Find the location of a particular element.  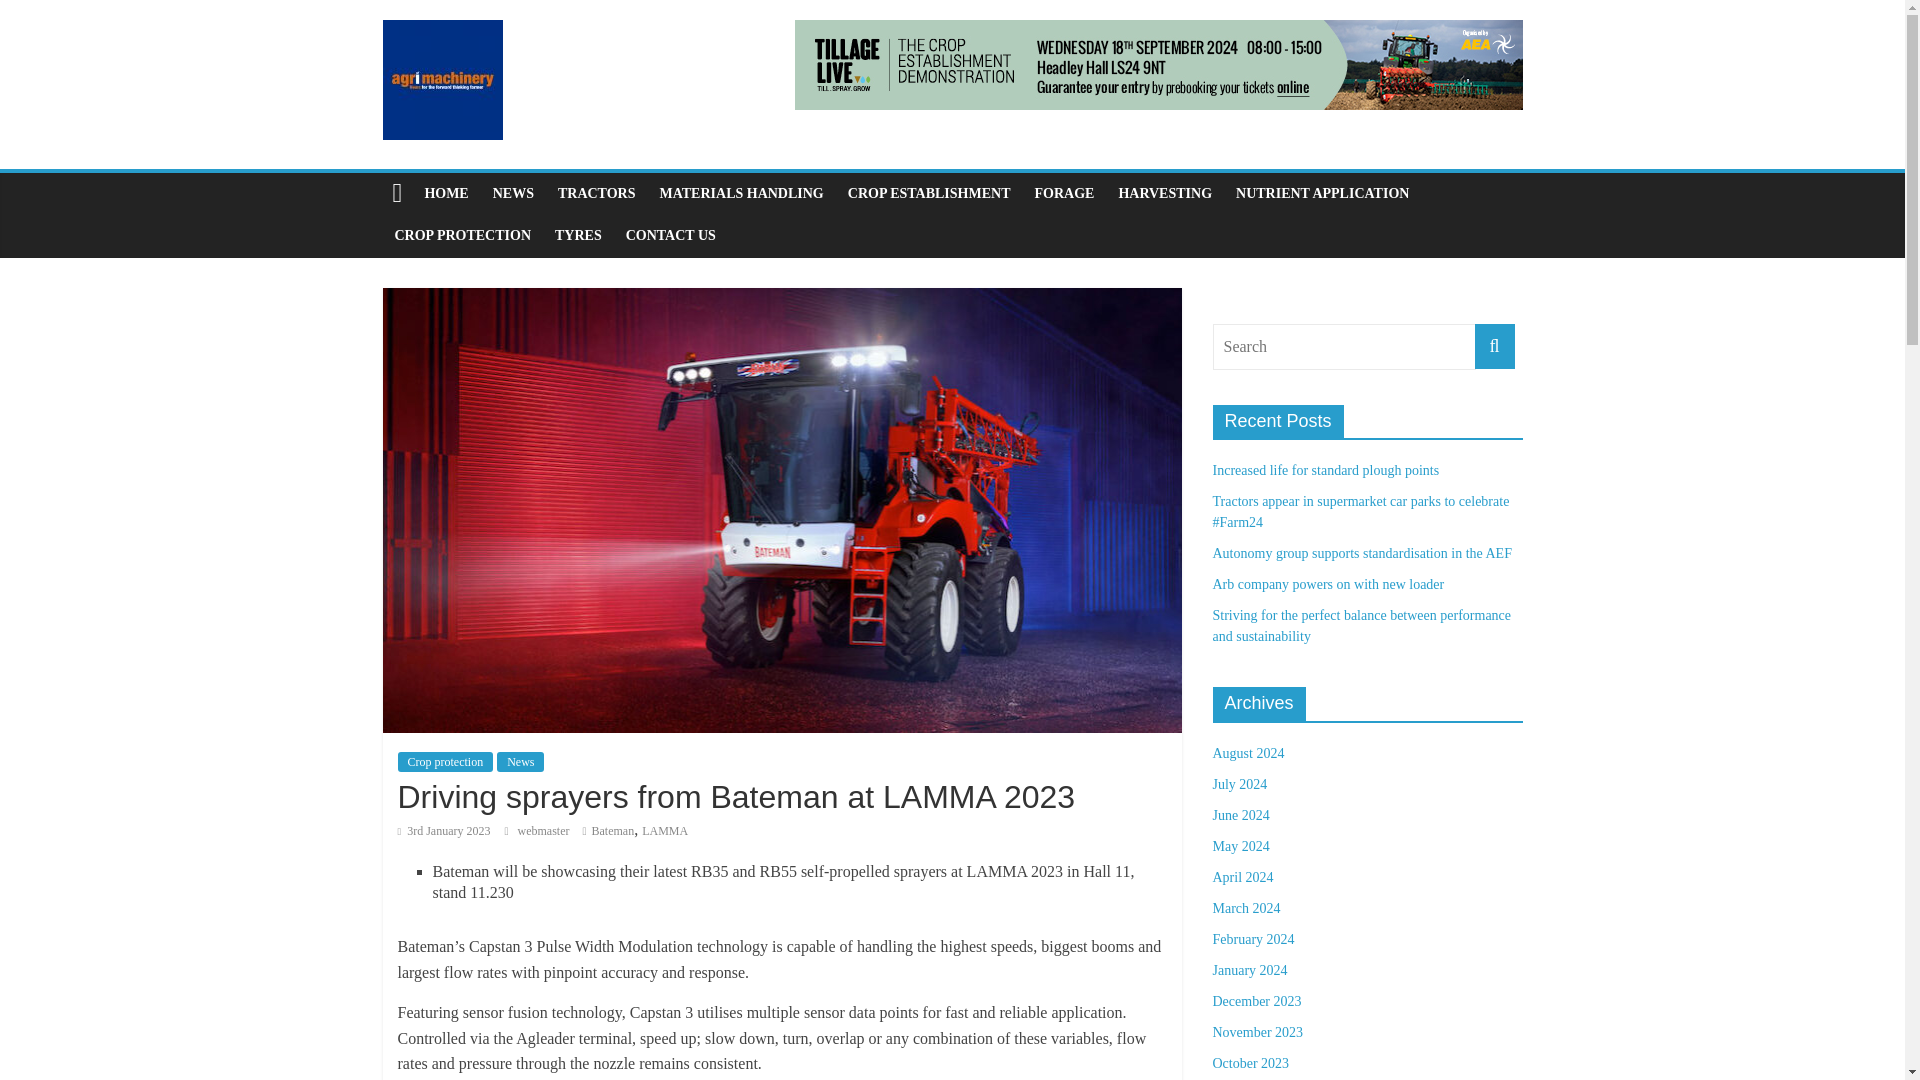

January 2024 is located at coordinates (1248, 970).